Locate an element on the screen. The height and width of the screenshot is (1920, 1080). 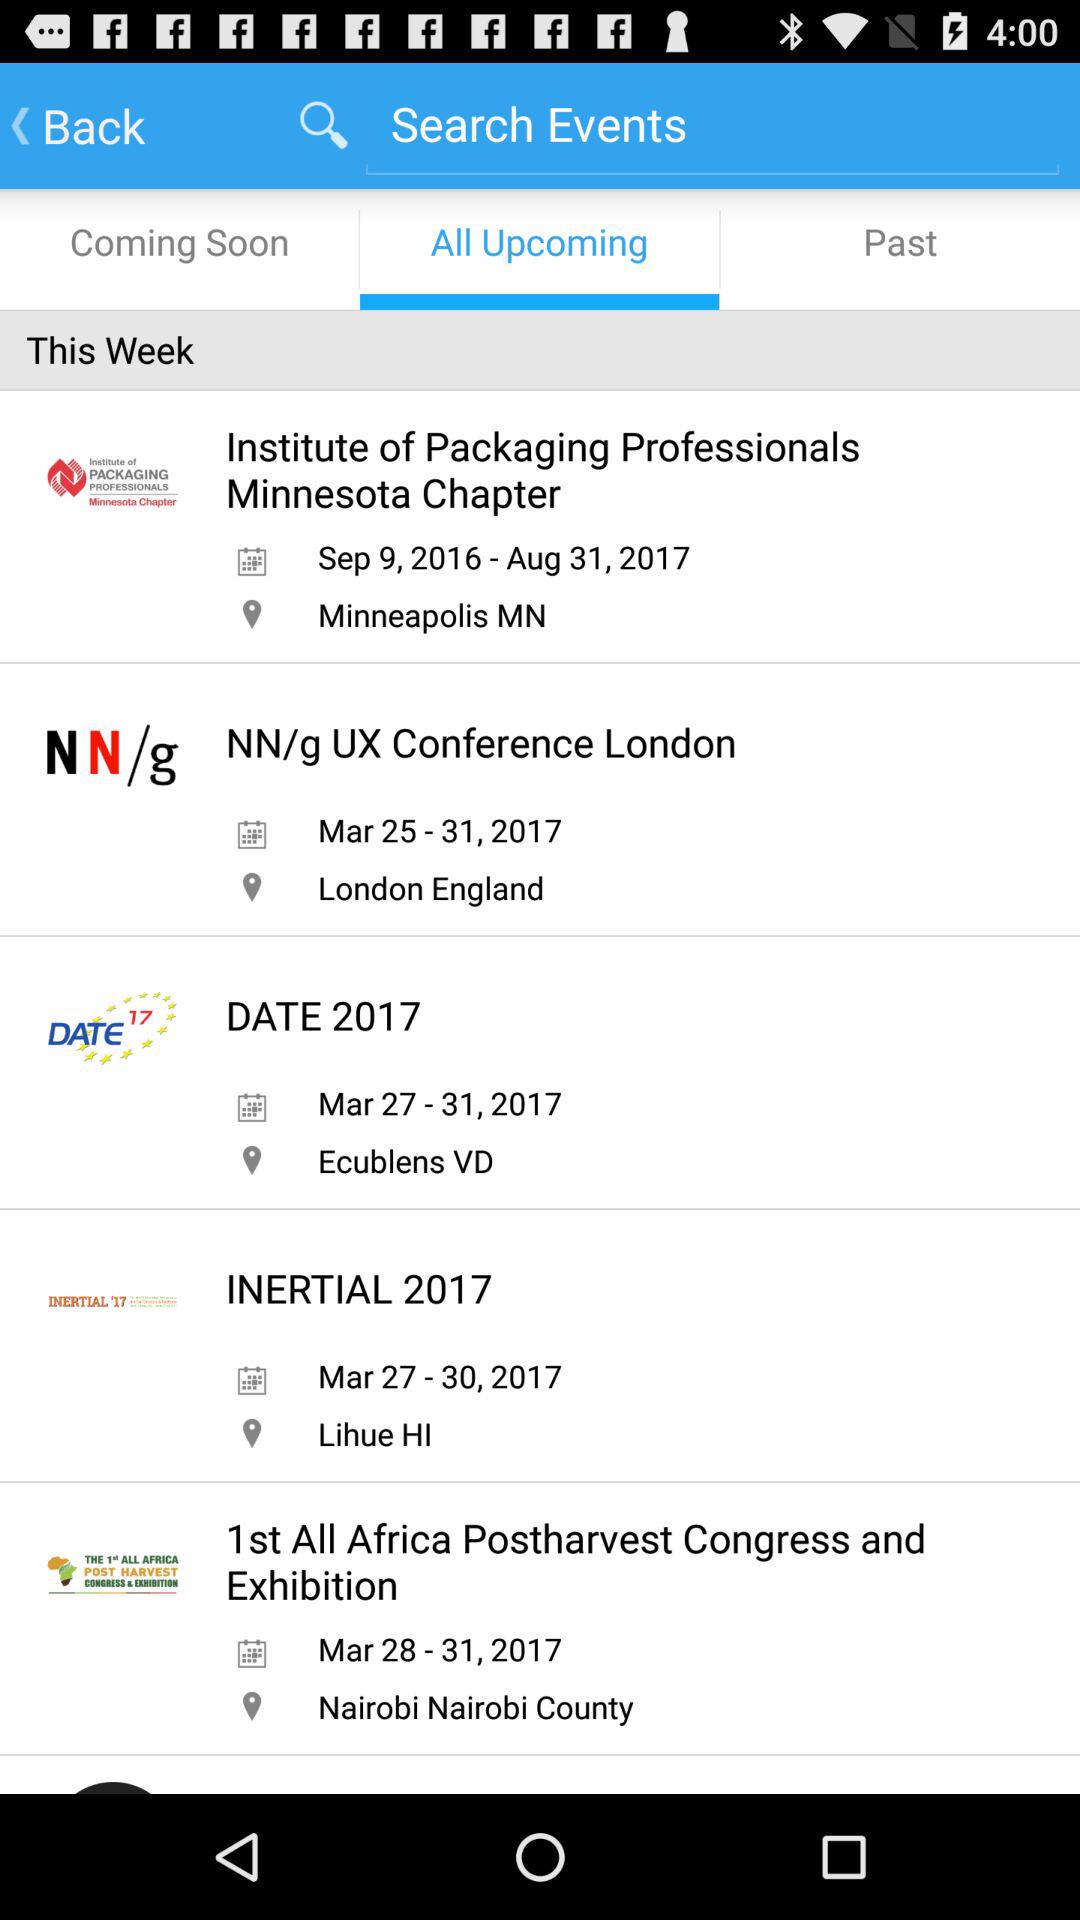
click the item above date 2017 app is located at coordinates (430, 887).